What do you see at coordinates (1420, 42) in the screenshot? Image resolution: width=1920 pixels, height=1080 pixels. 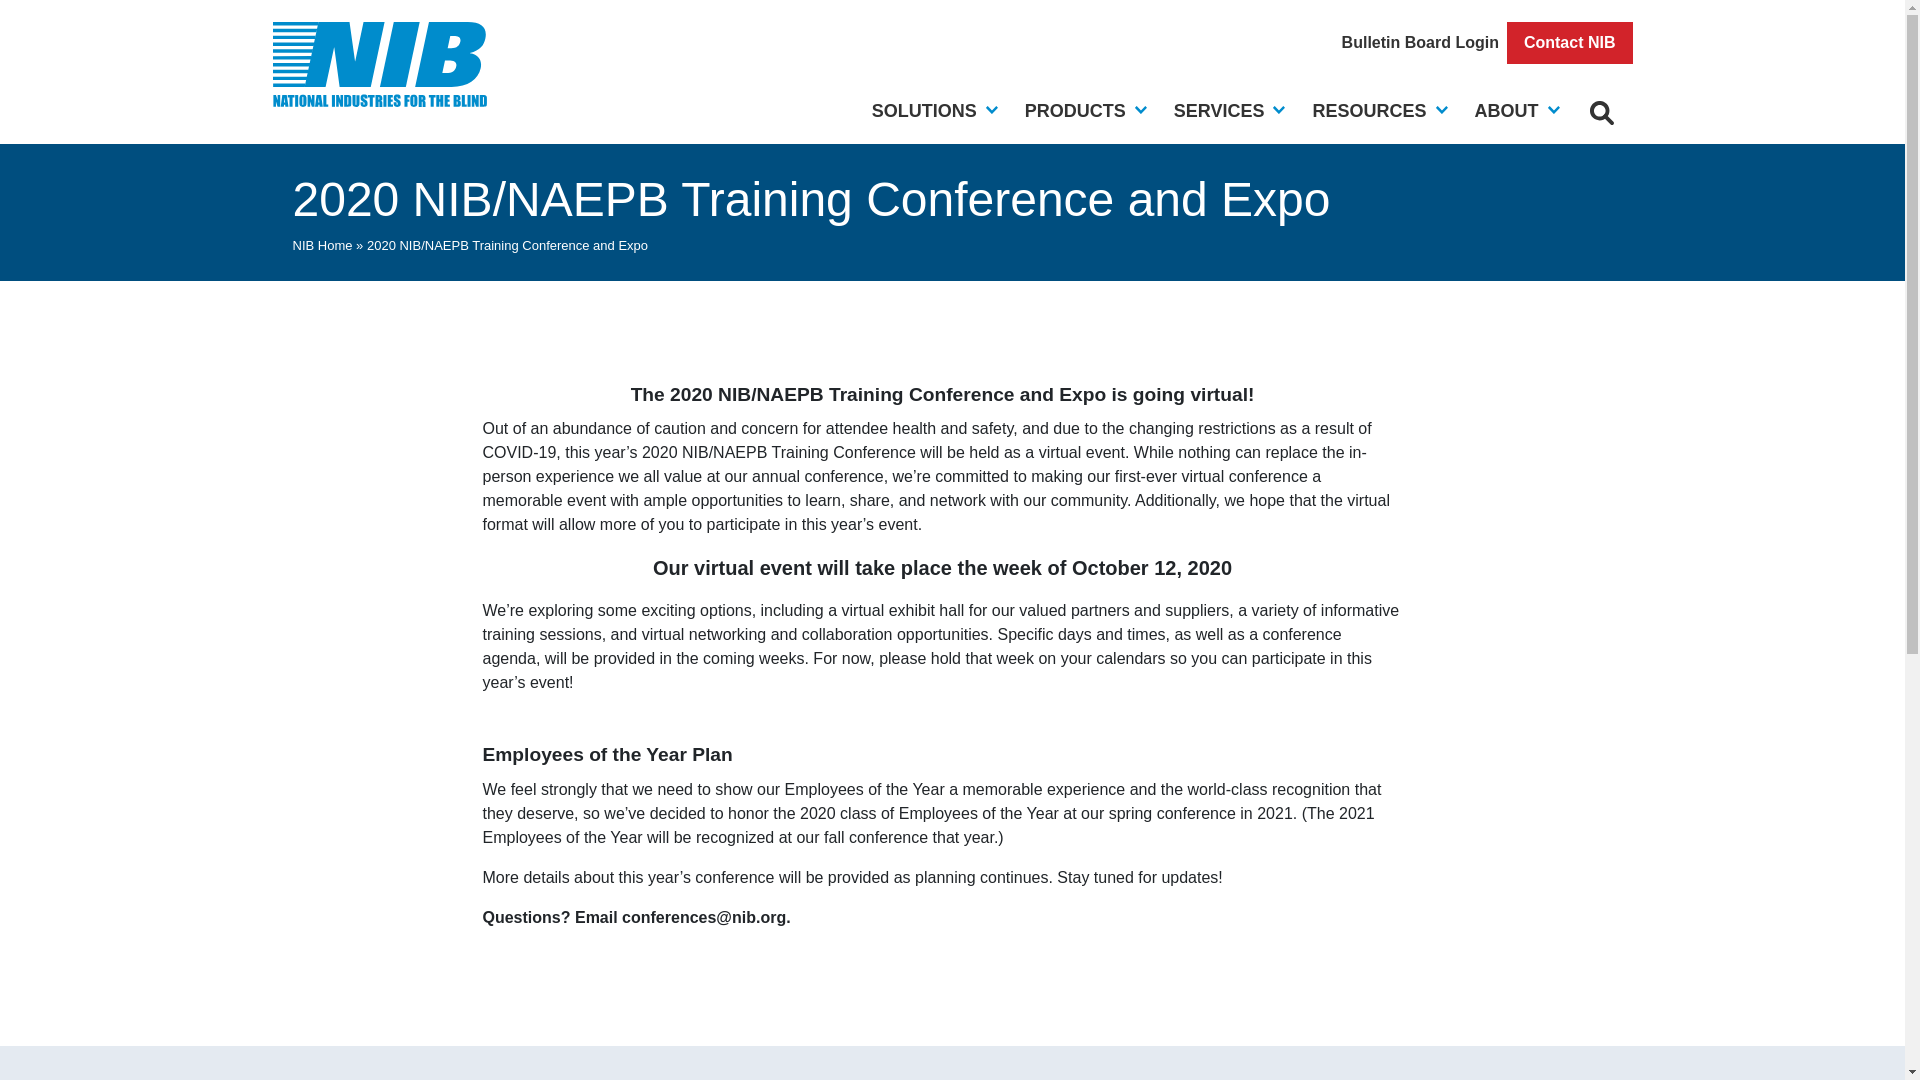 I see `Bulletin Board Login` at bounding box center [1420, 42].